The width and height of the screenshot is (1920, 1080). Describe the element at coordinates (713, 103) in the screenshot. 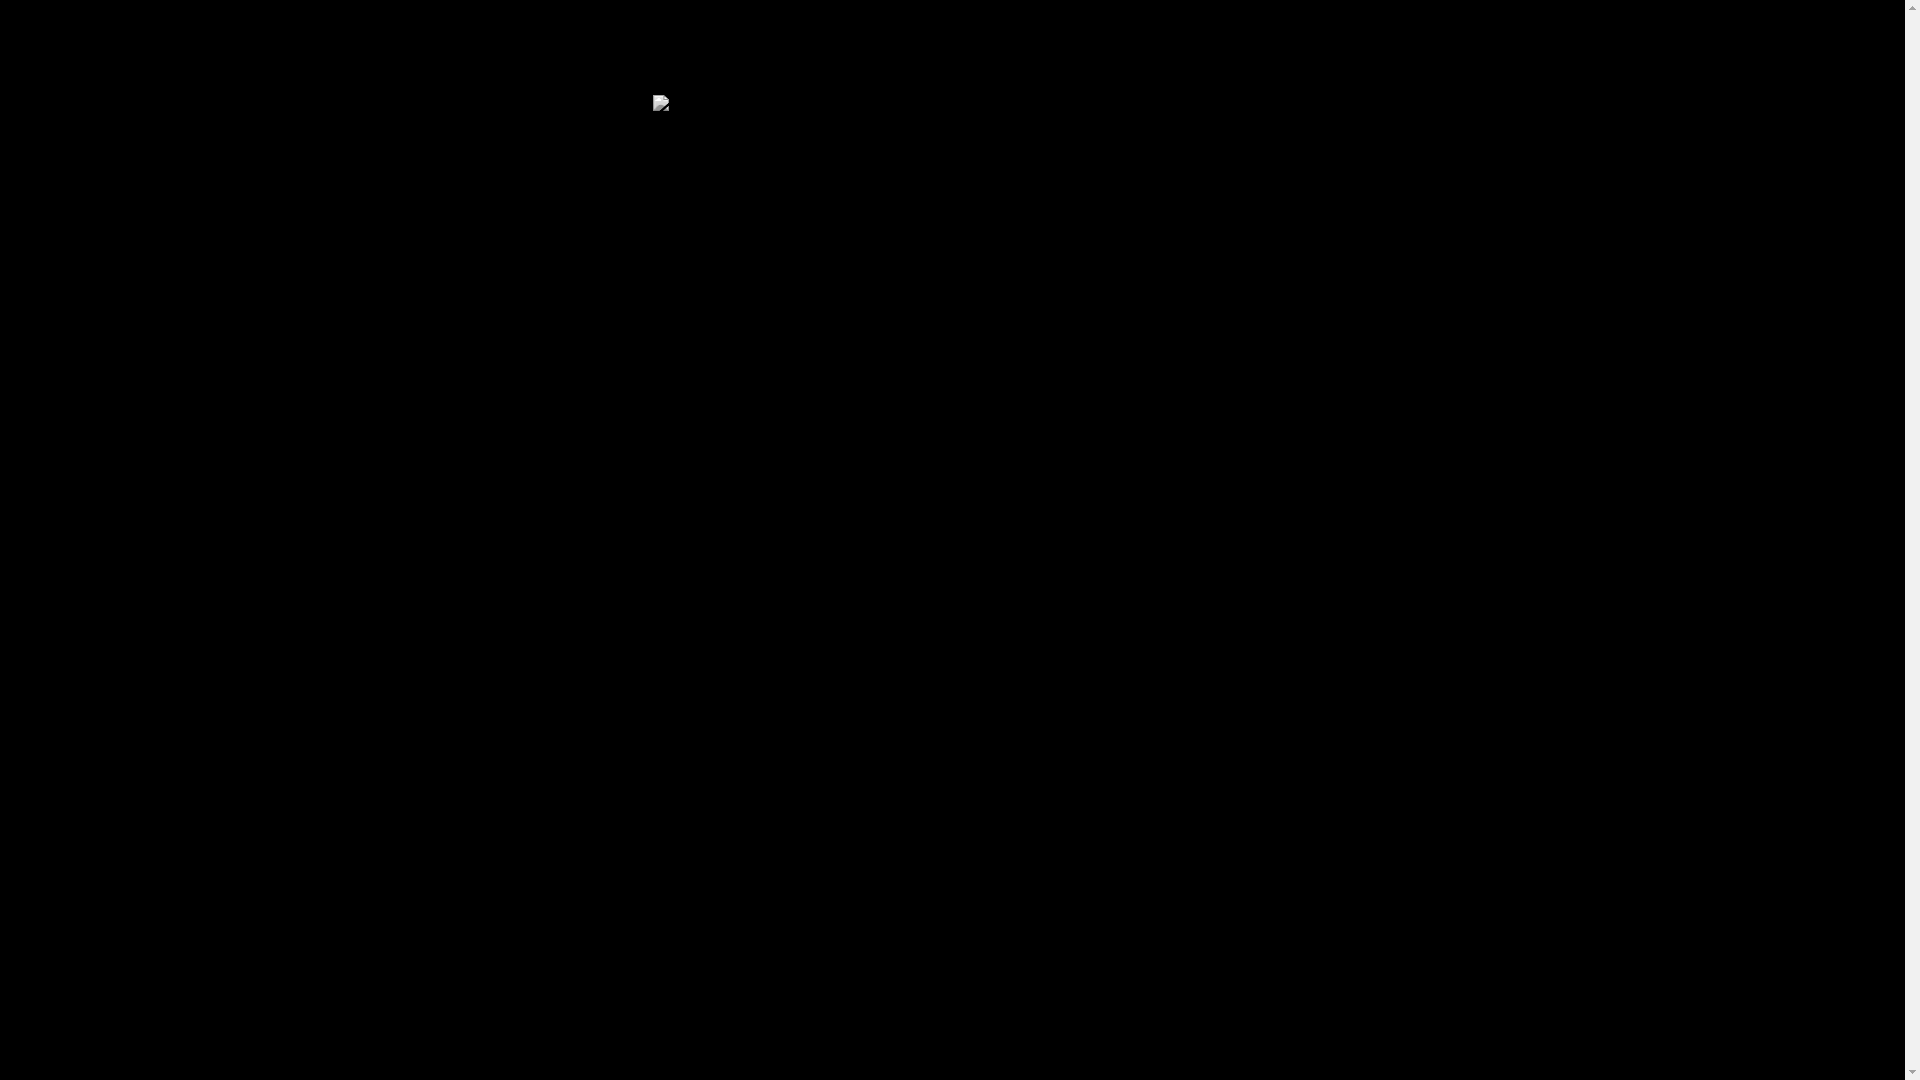

I see `Codeco House` at that location.